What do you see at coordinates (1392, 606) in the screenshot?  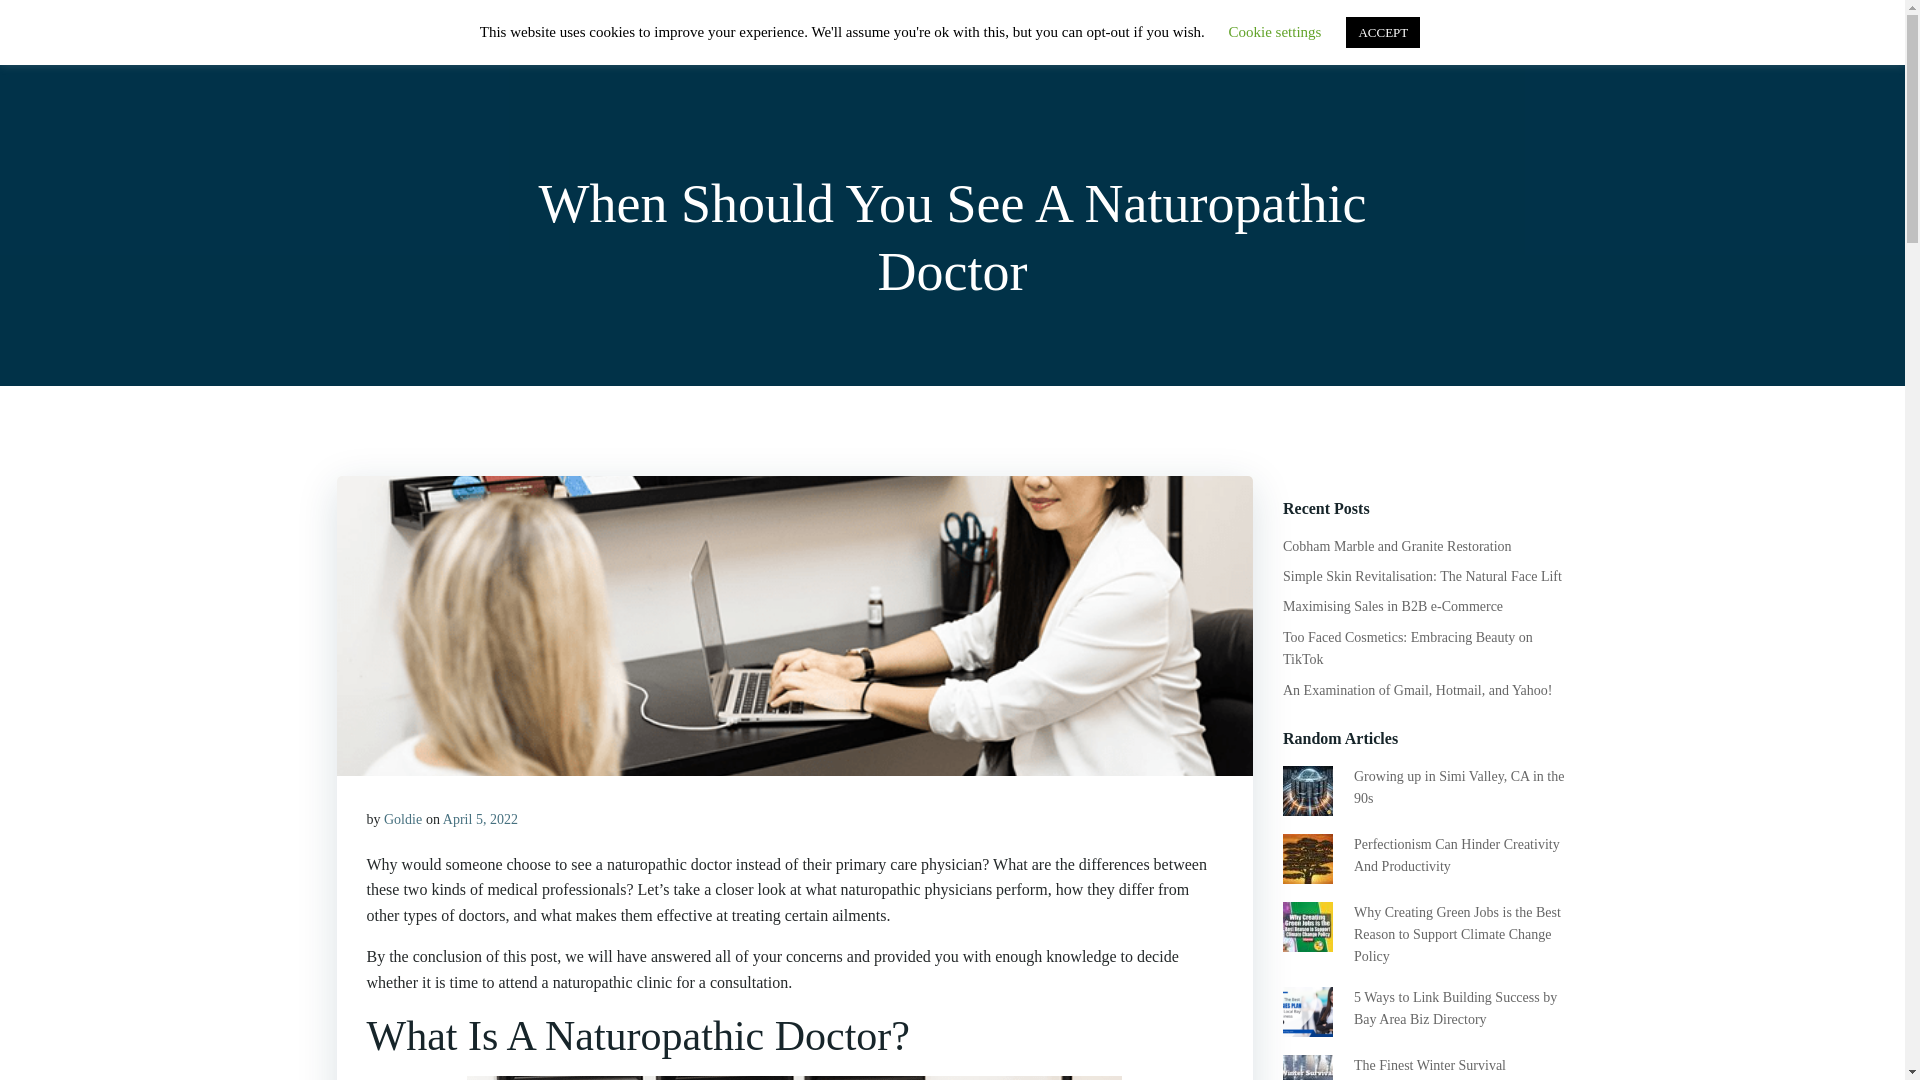 I see `Maximising Sales in B2B e-Commerce` at bounding box center [1392, 606].